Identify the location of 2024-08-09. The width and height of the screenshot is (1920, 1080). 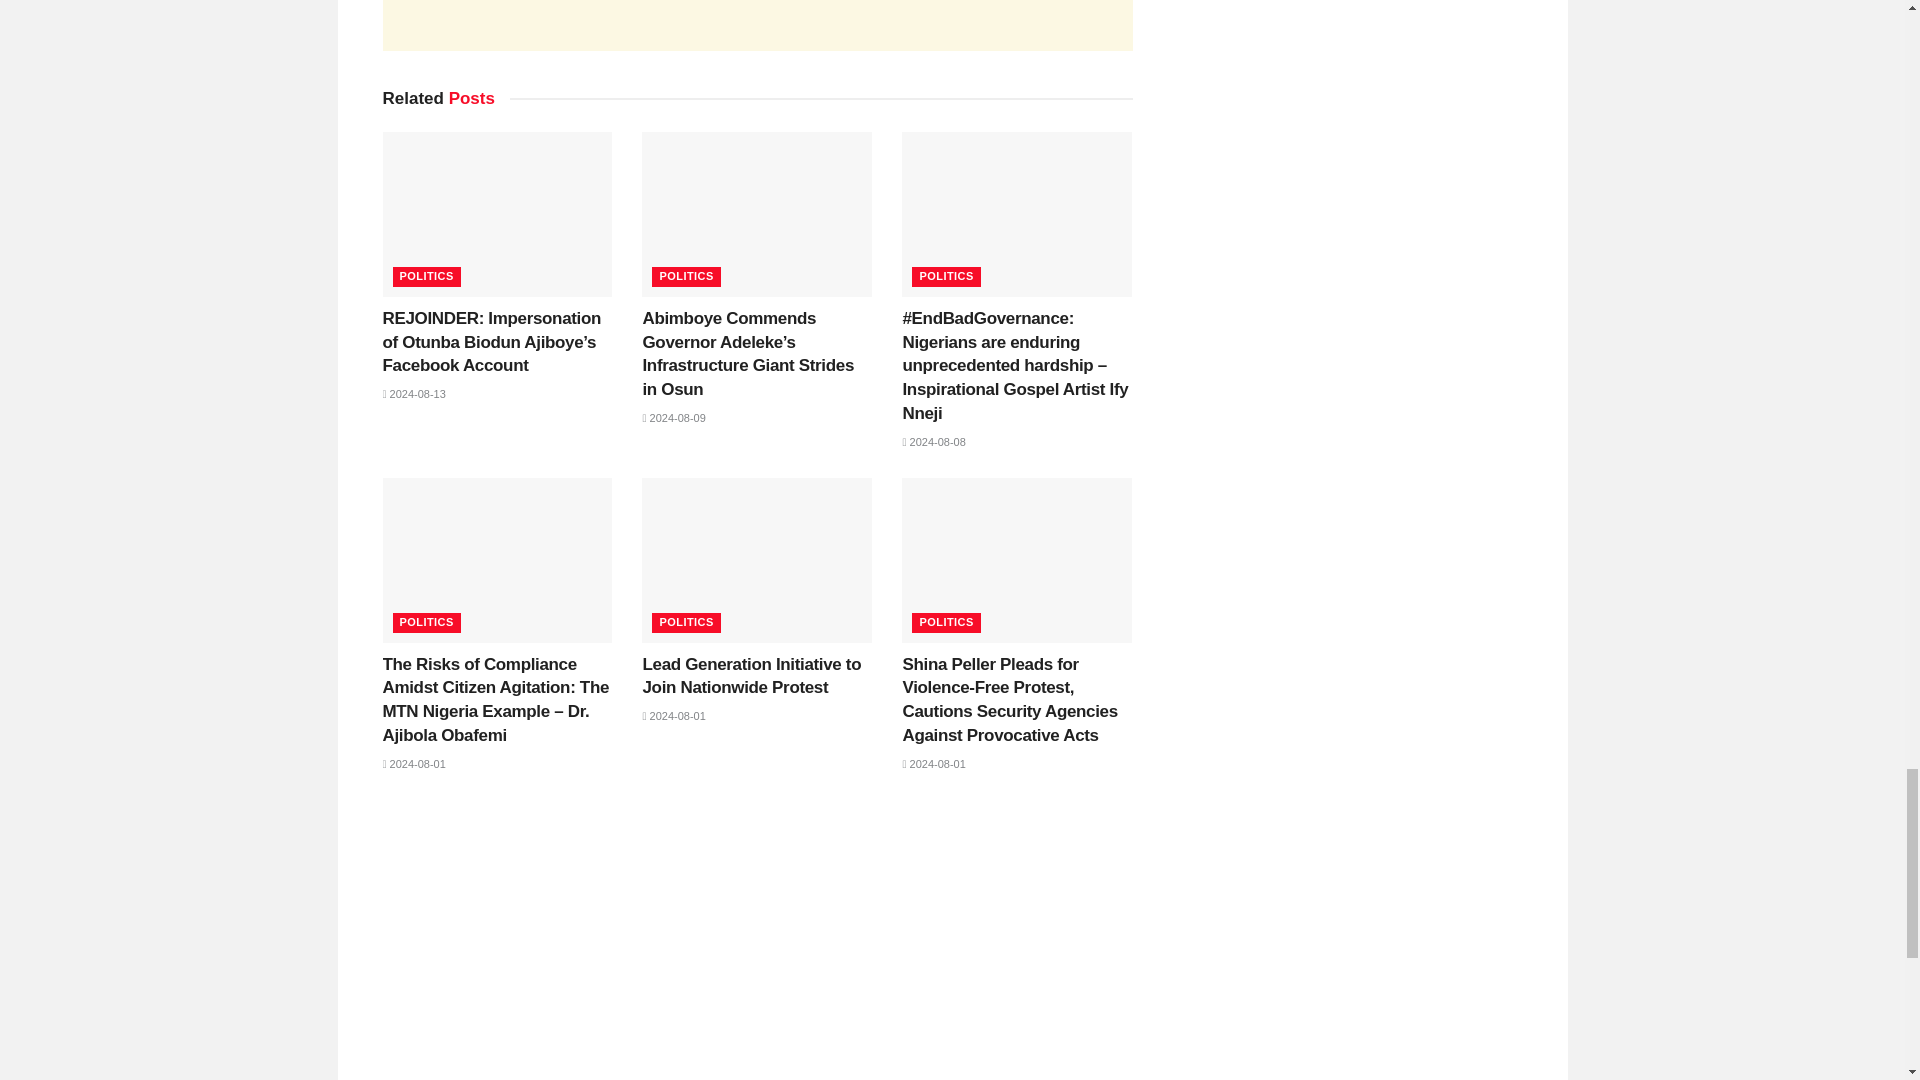
(672, 418).